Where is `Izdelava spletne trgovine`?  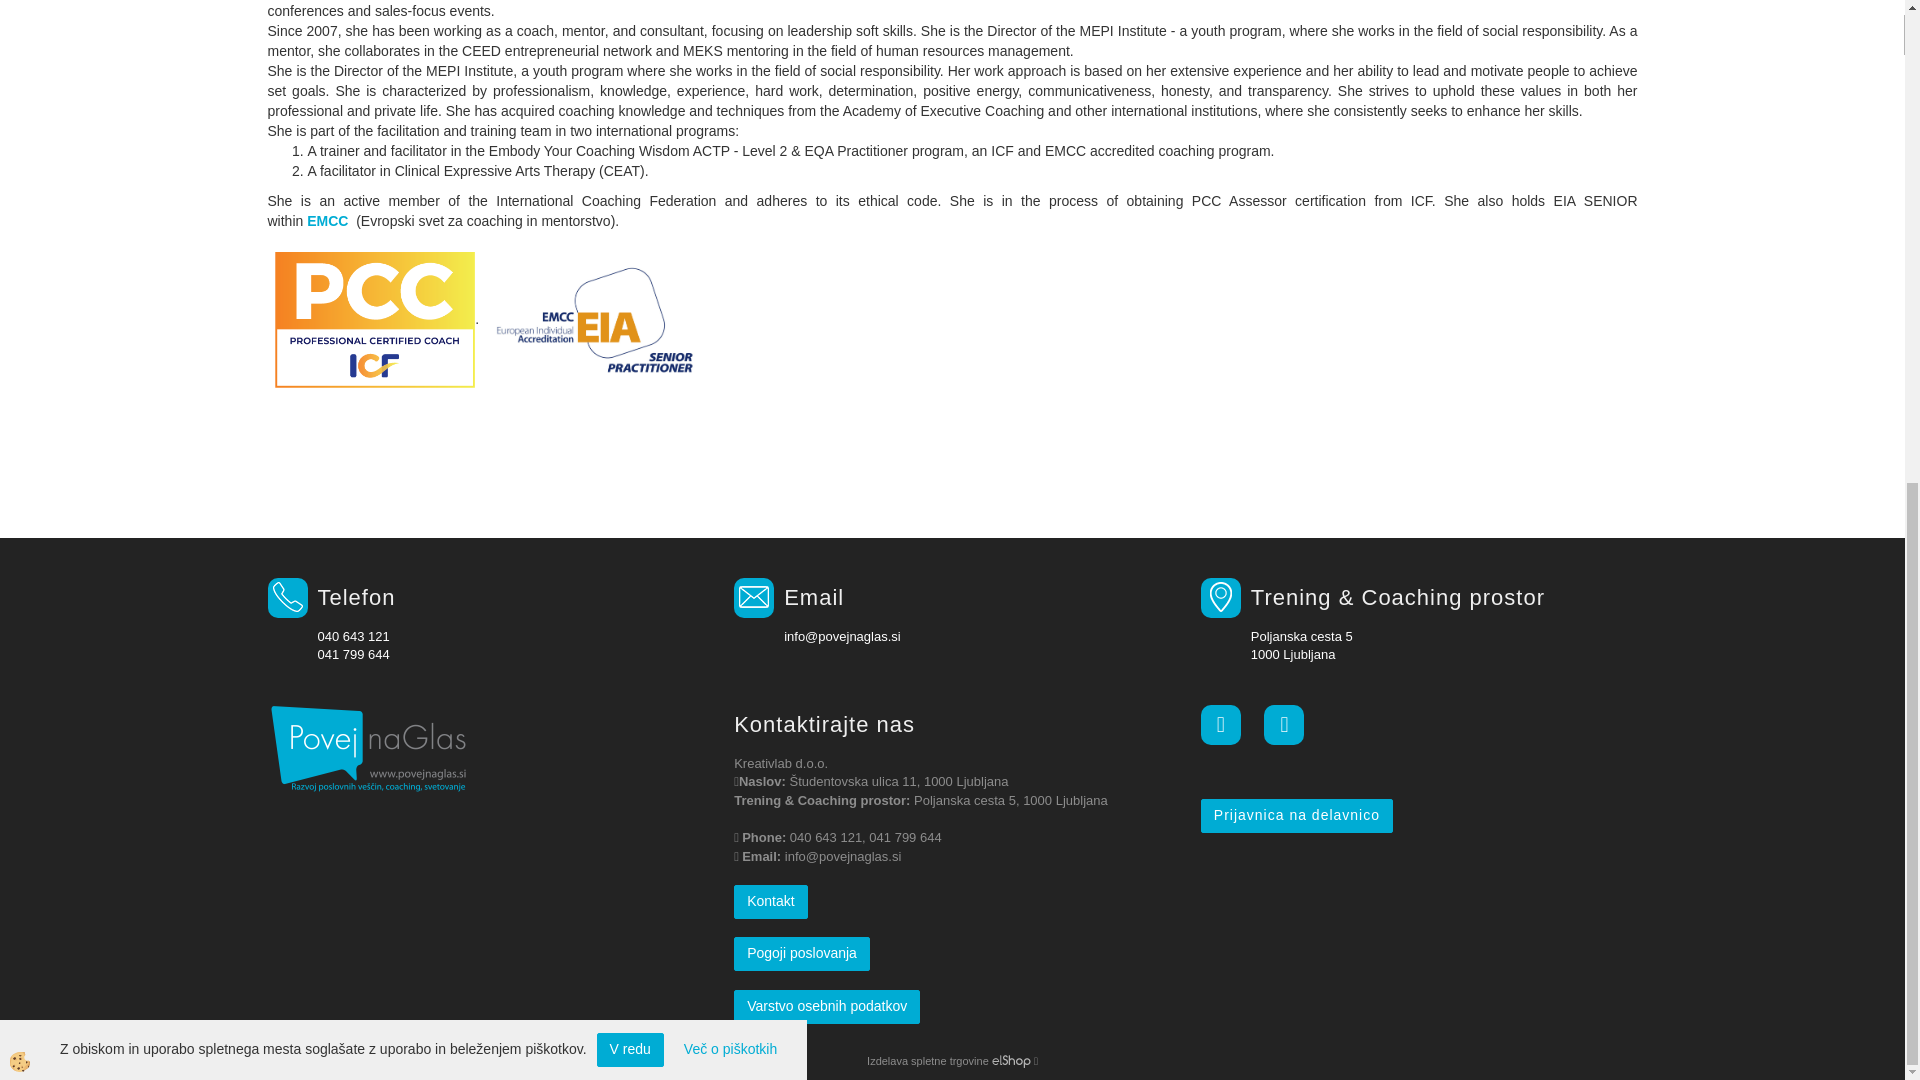
Izdelava spletne trgovine is located at coordinates (928, 1061).